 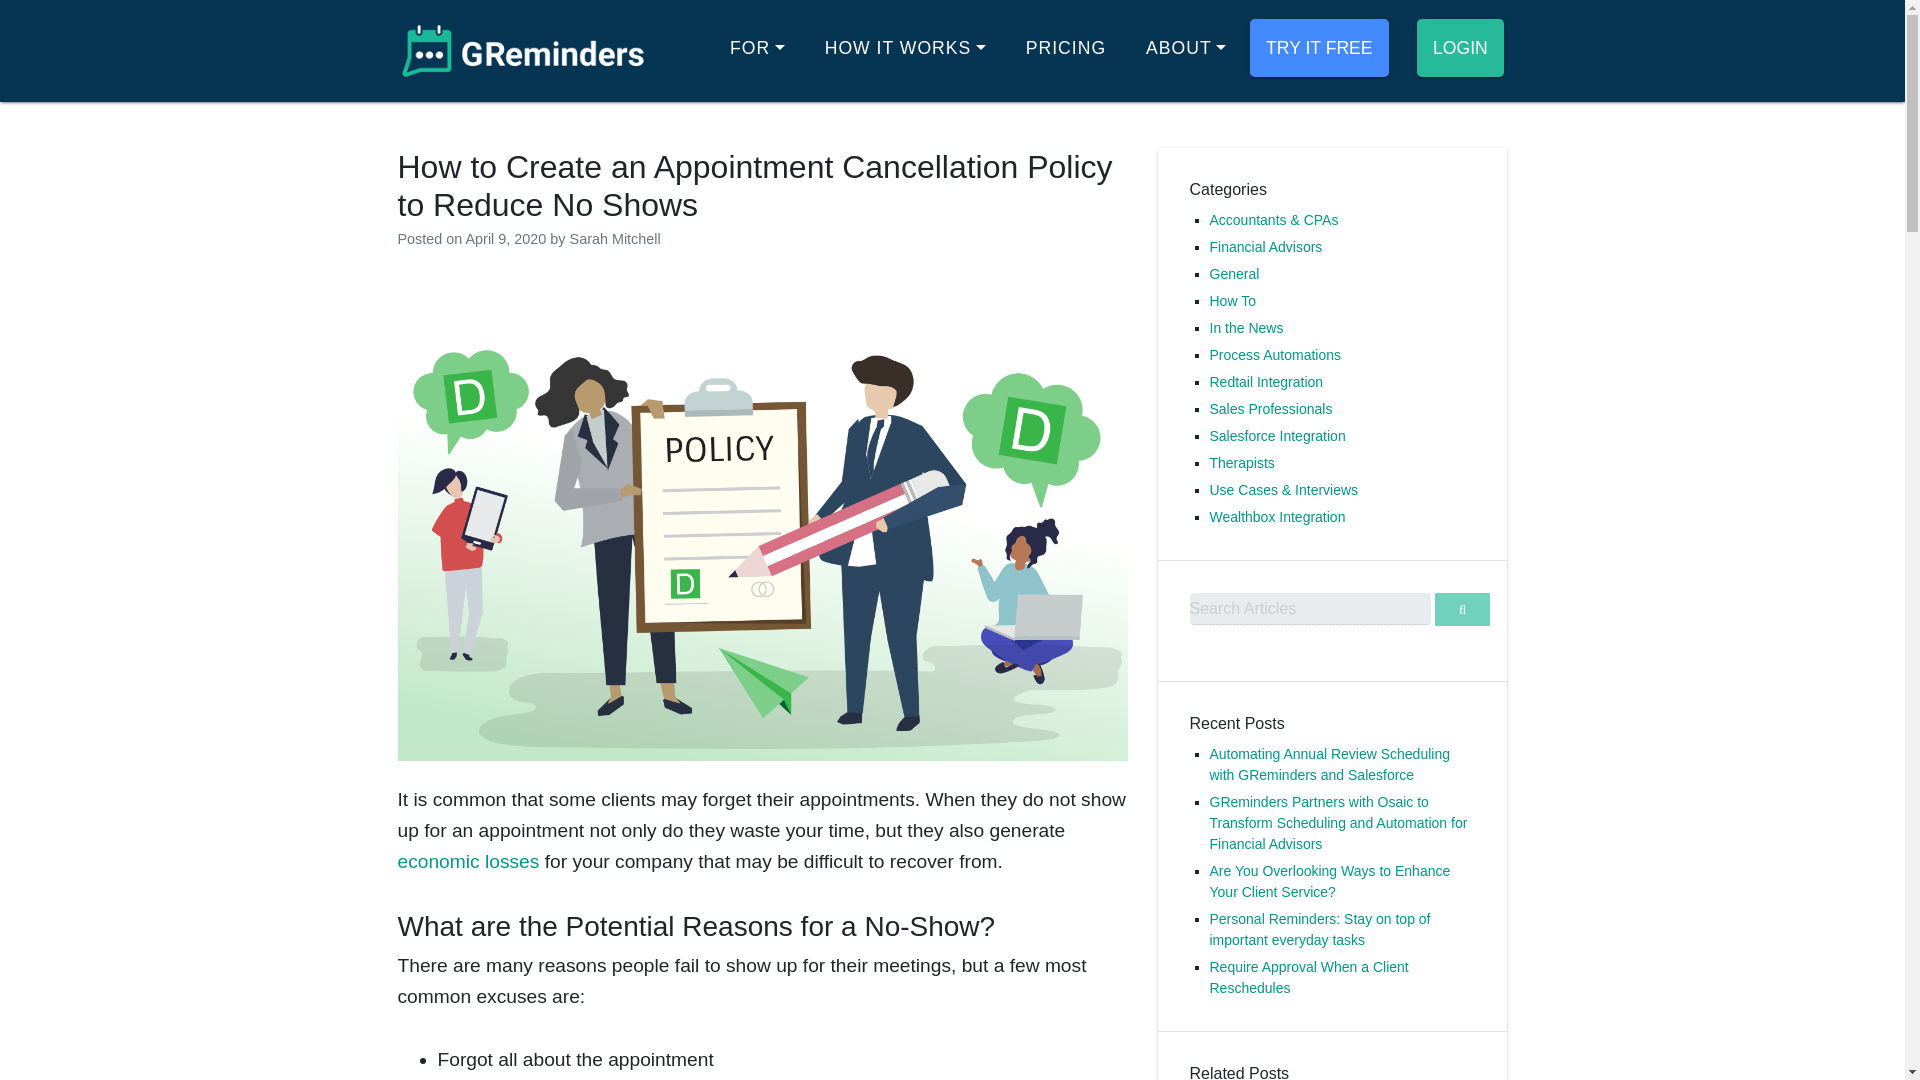 I want to click on PRICING, so click(x=1065, y=48).